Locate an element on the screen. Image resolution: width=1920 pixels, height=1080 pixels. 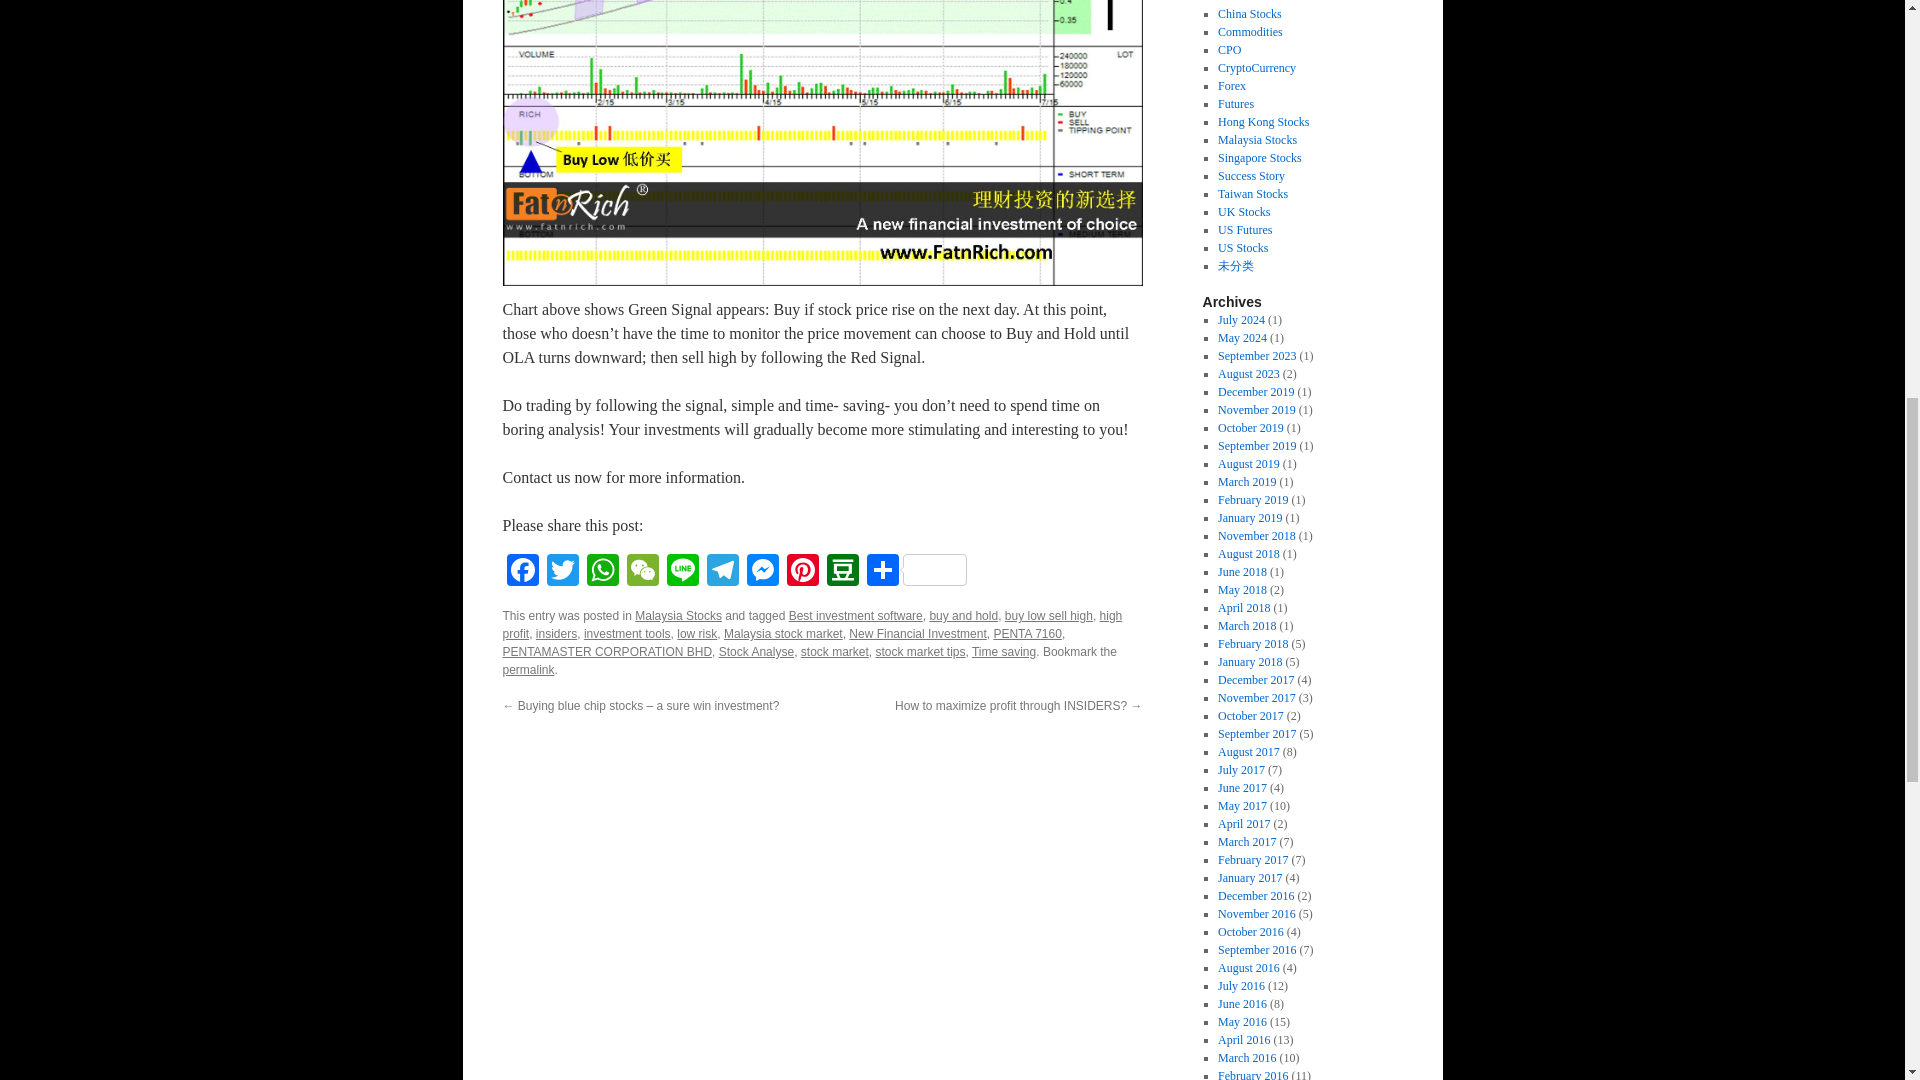
Messenger is located at coordinates (761, 572).